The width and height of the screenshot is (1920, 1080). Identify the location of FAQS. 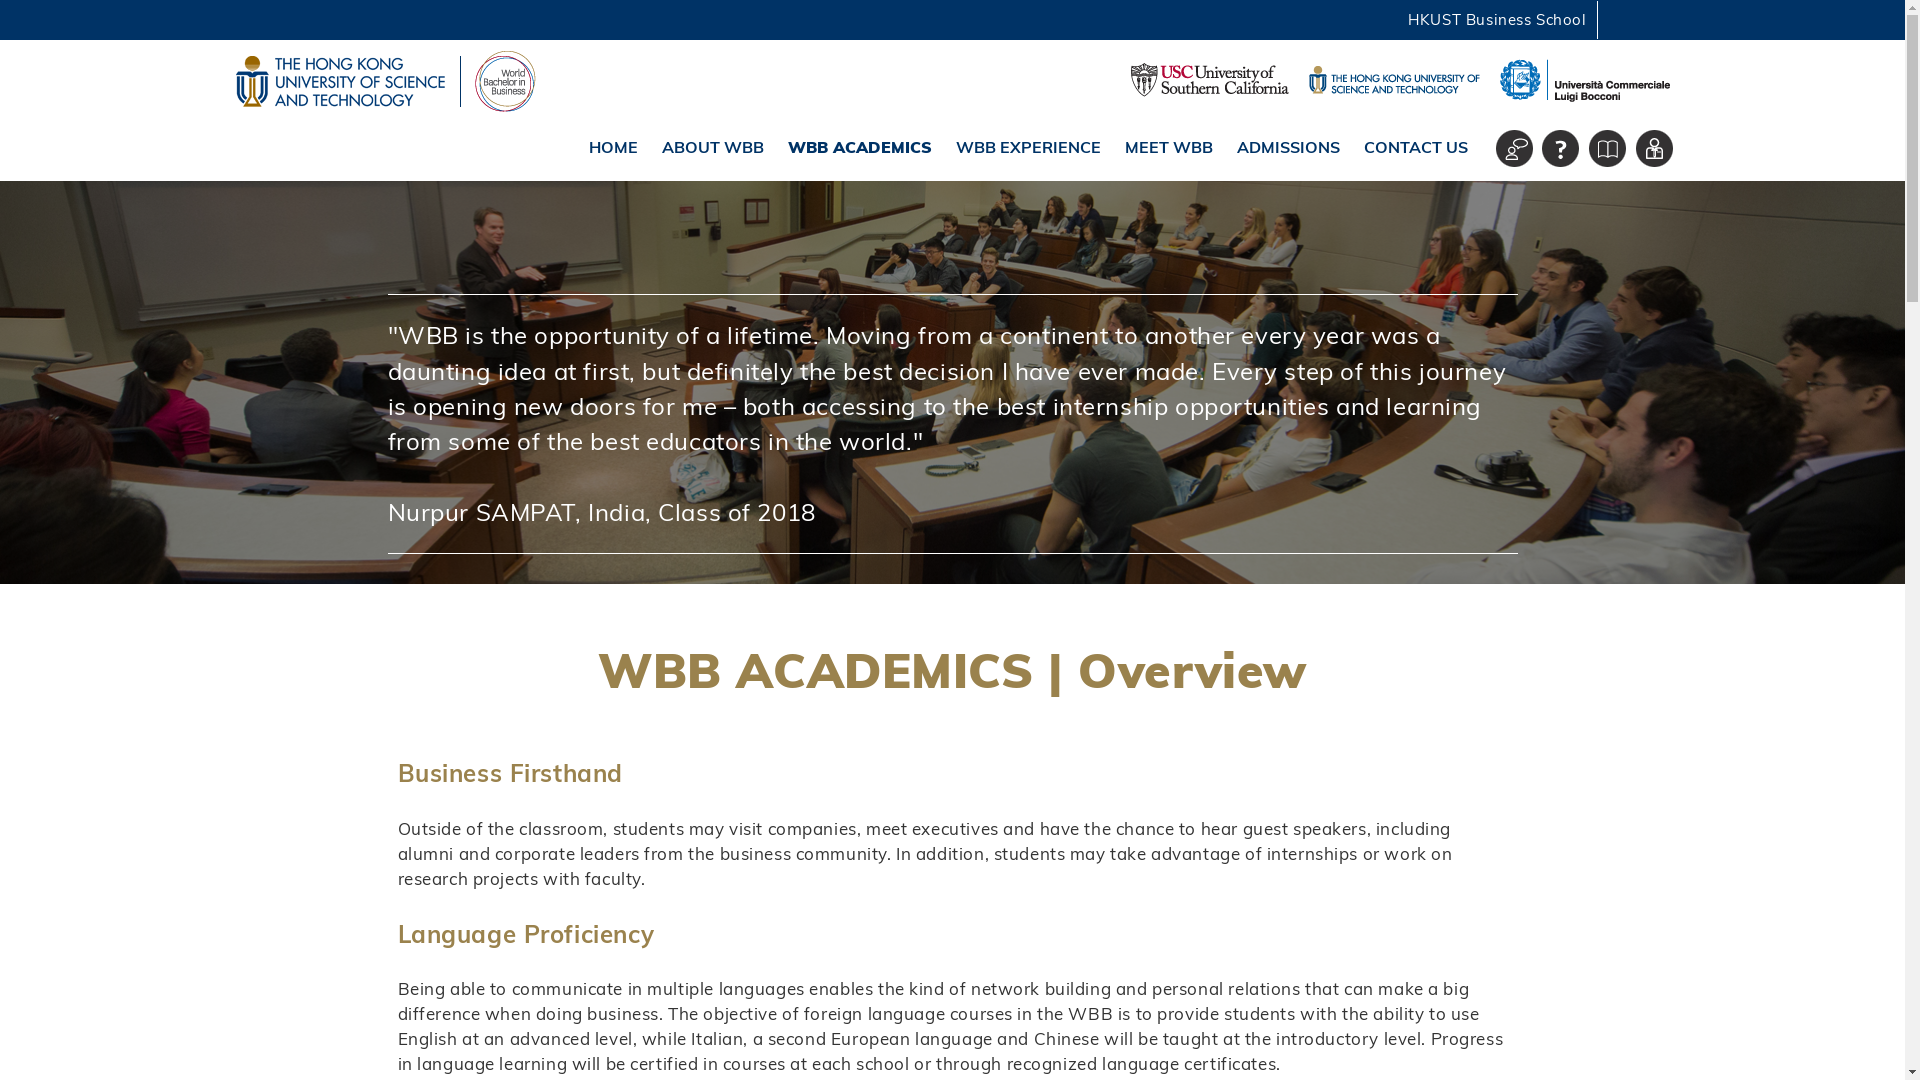
(1560, 148).